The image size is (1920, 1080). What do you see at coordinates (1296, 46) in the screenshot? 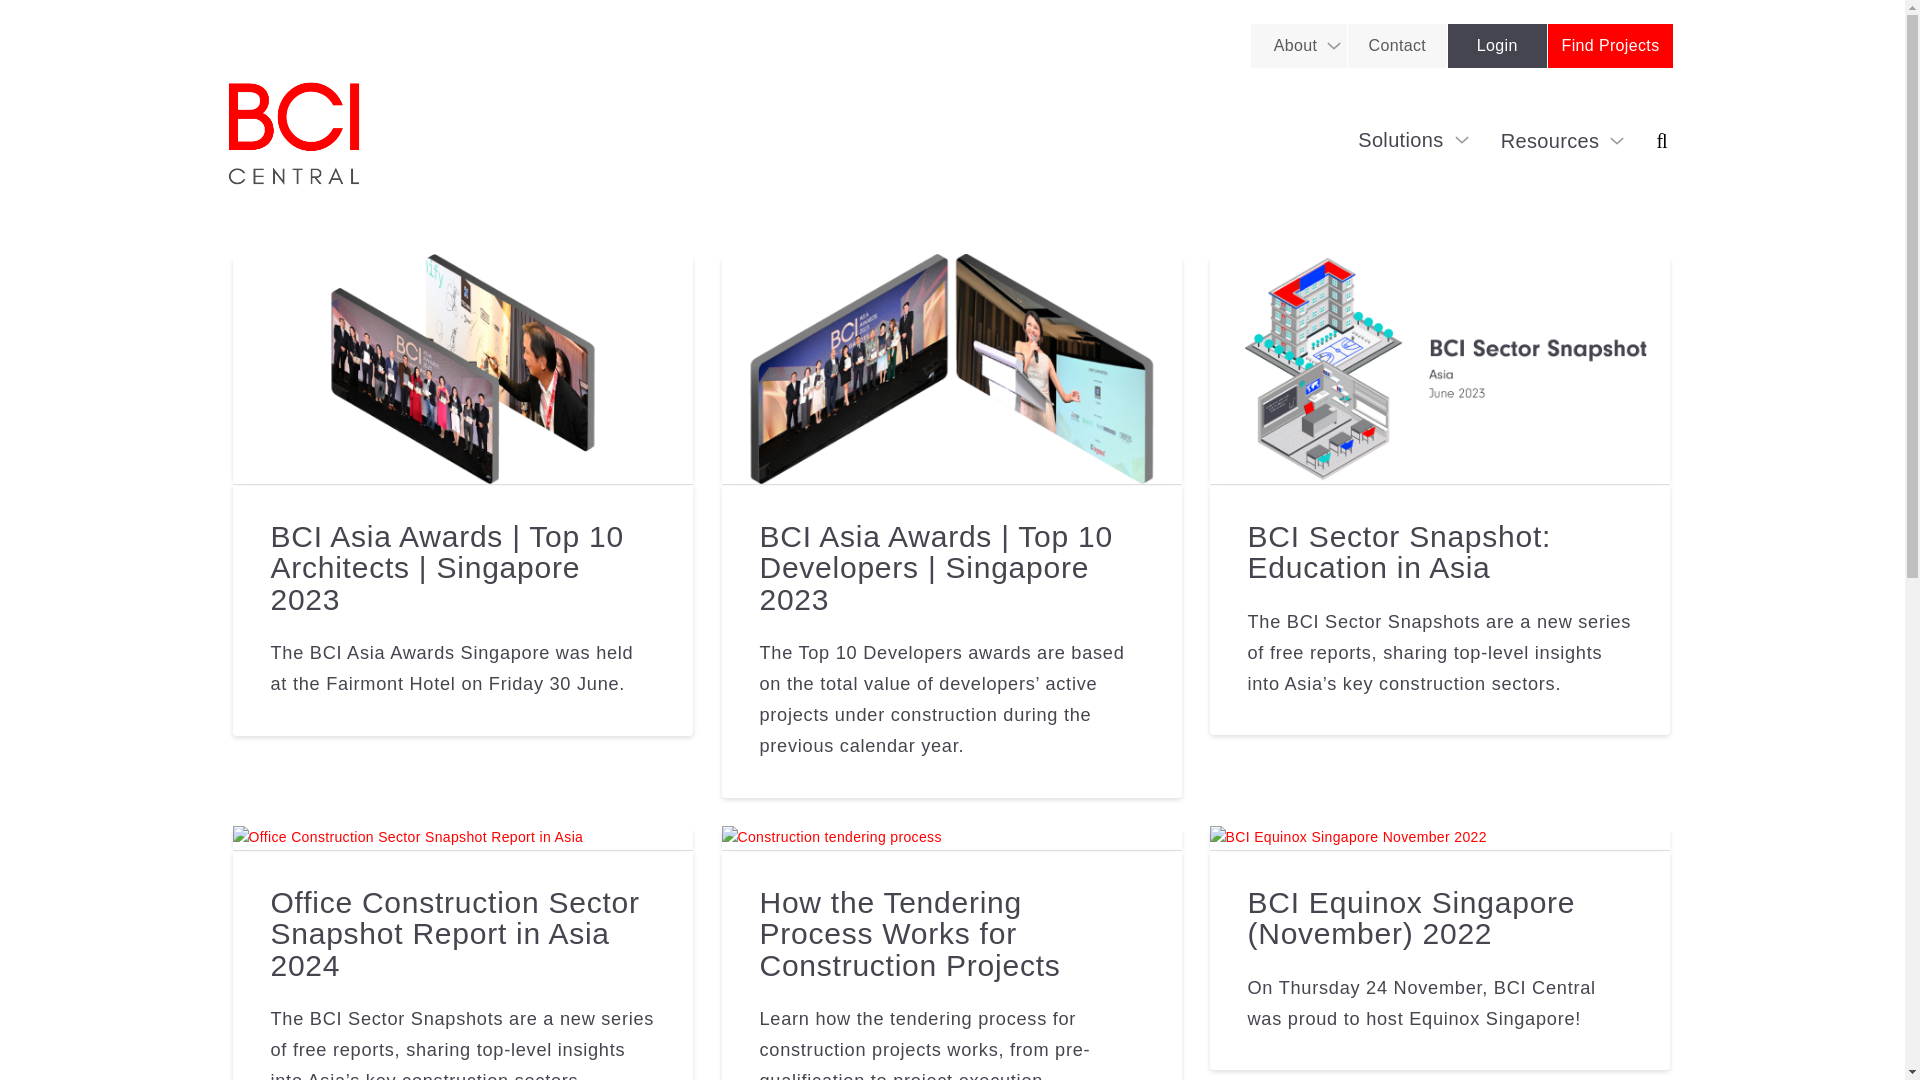
I see `About` at bounding box center [1296, 46].